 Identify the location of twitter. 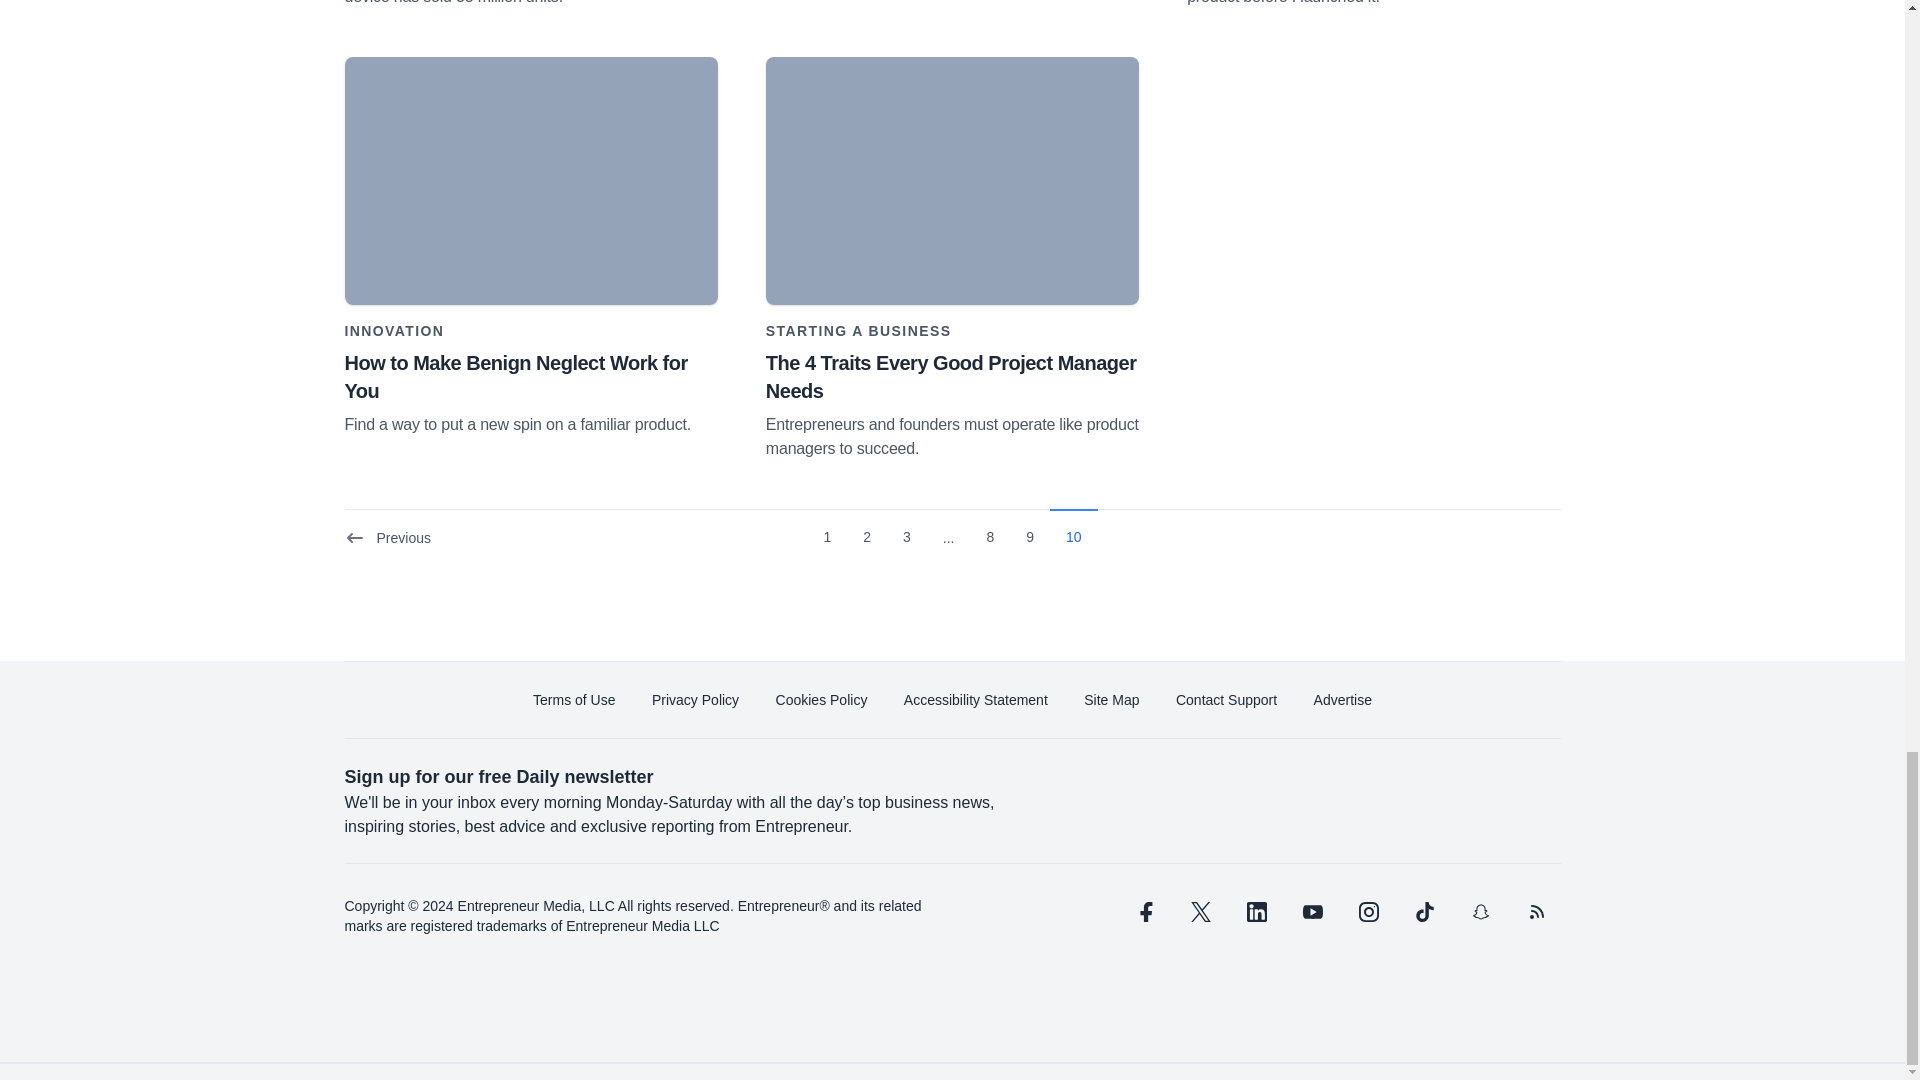
(1200, 912).